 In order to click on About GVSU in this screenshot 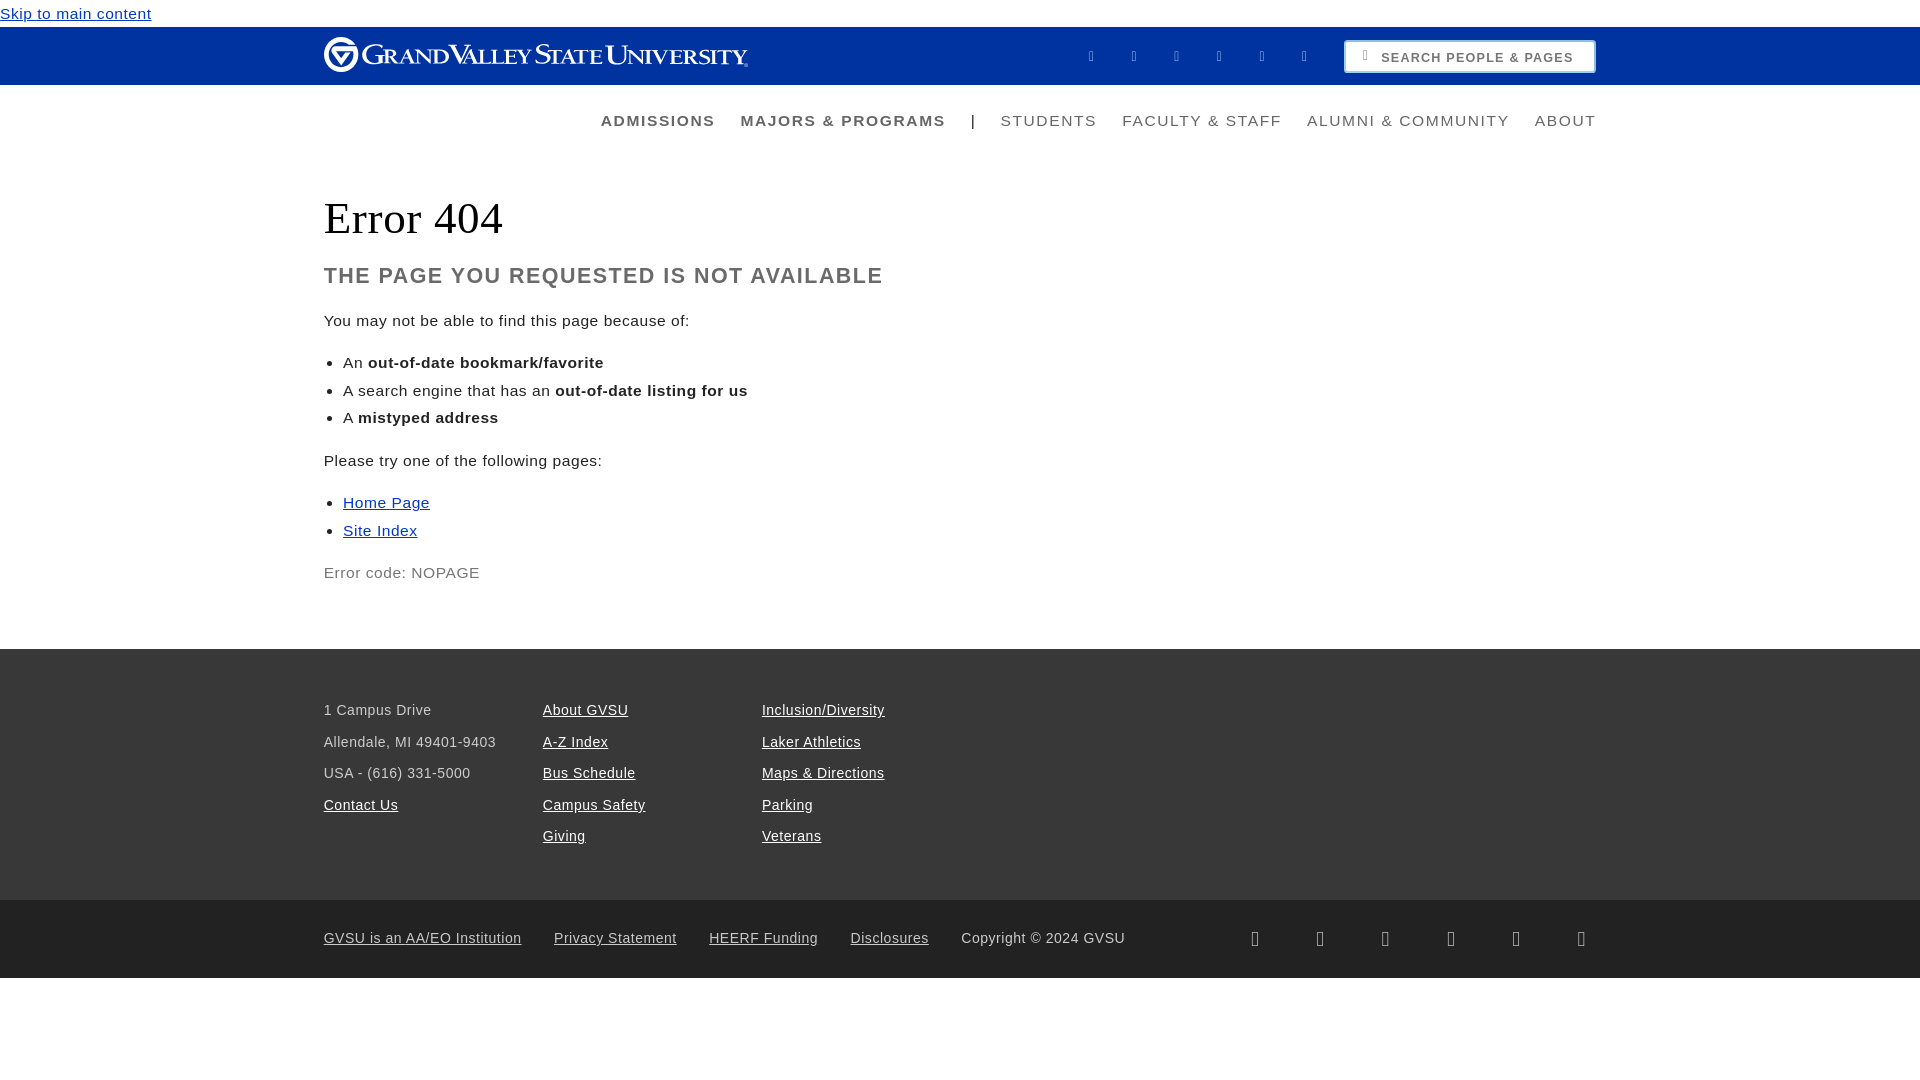, I will do `click(586, 710)`.